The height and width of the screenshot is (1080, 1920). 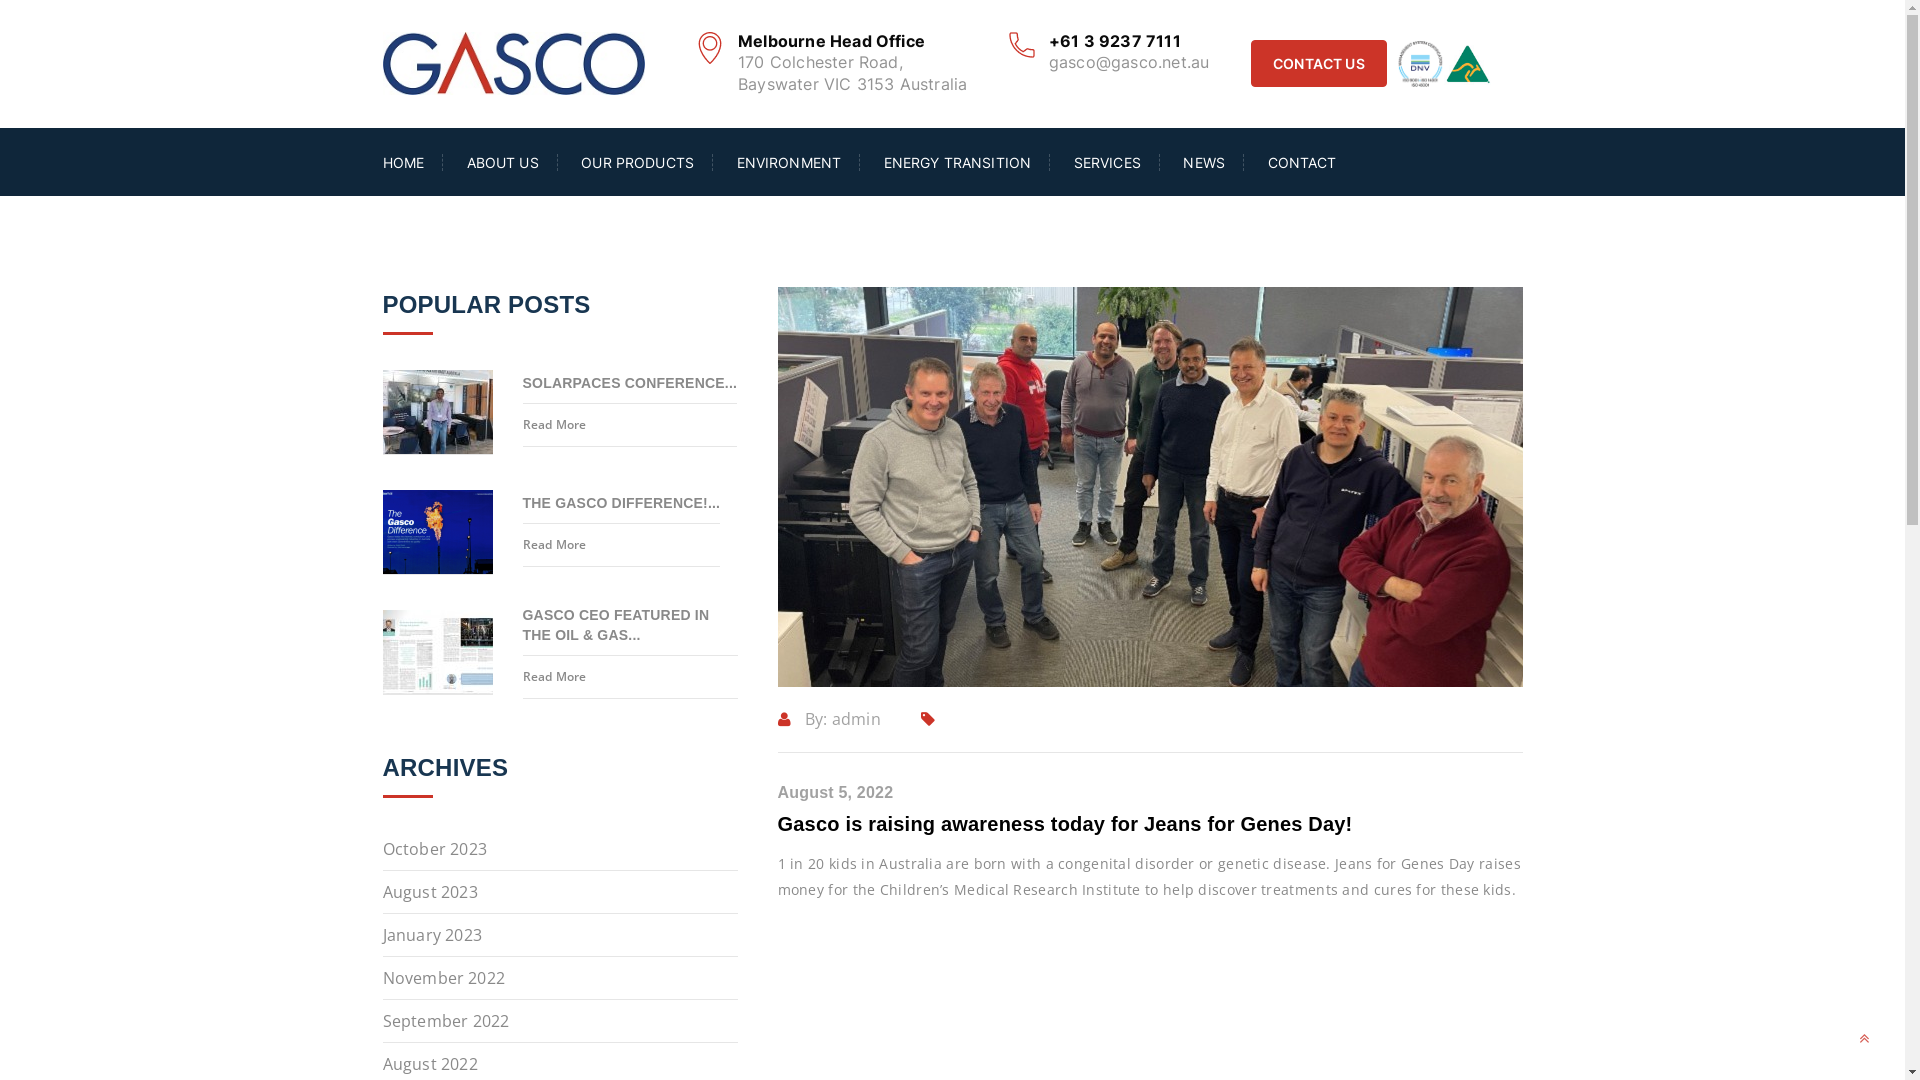 What do you see at coordinates (1108, 162) in the screenshot?
I see `SERVICES` at bounding box center [1108, 162].